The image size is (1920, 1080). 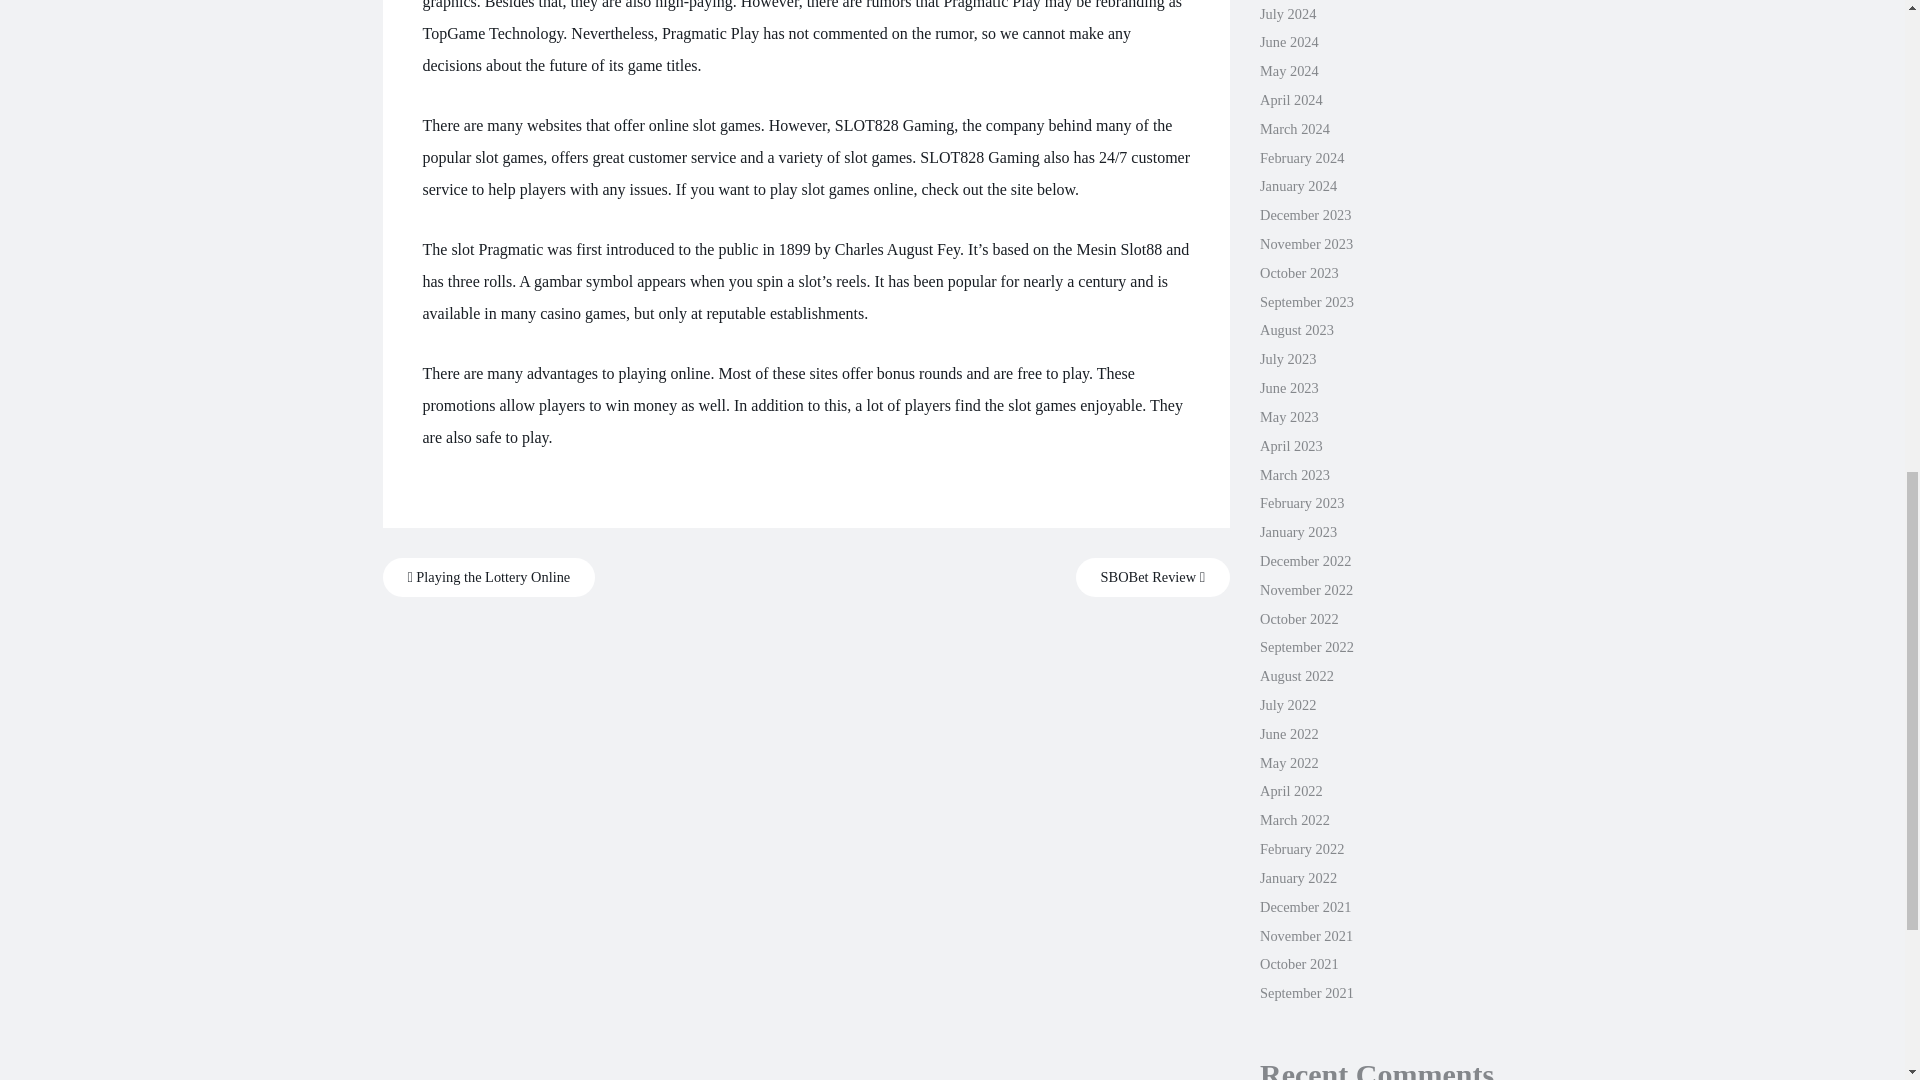 What do you see at coordinates (1289, 417) in the screenshot?
I see `May 2023` at bounding box center [1289, 417].